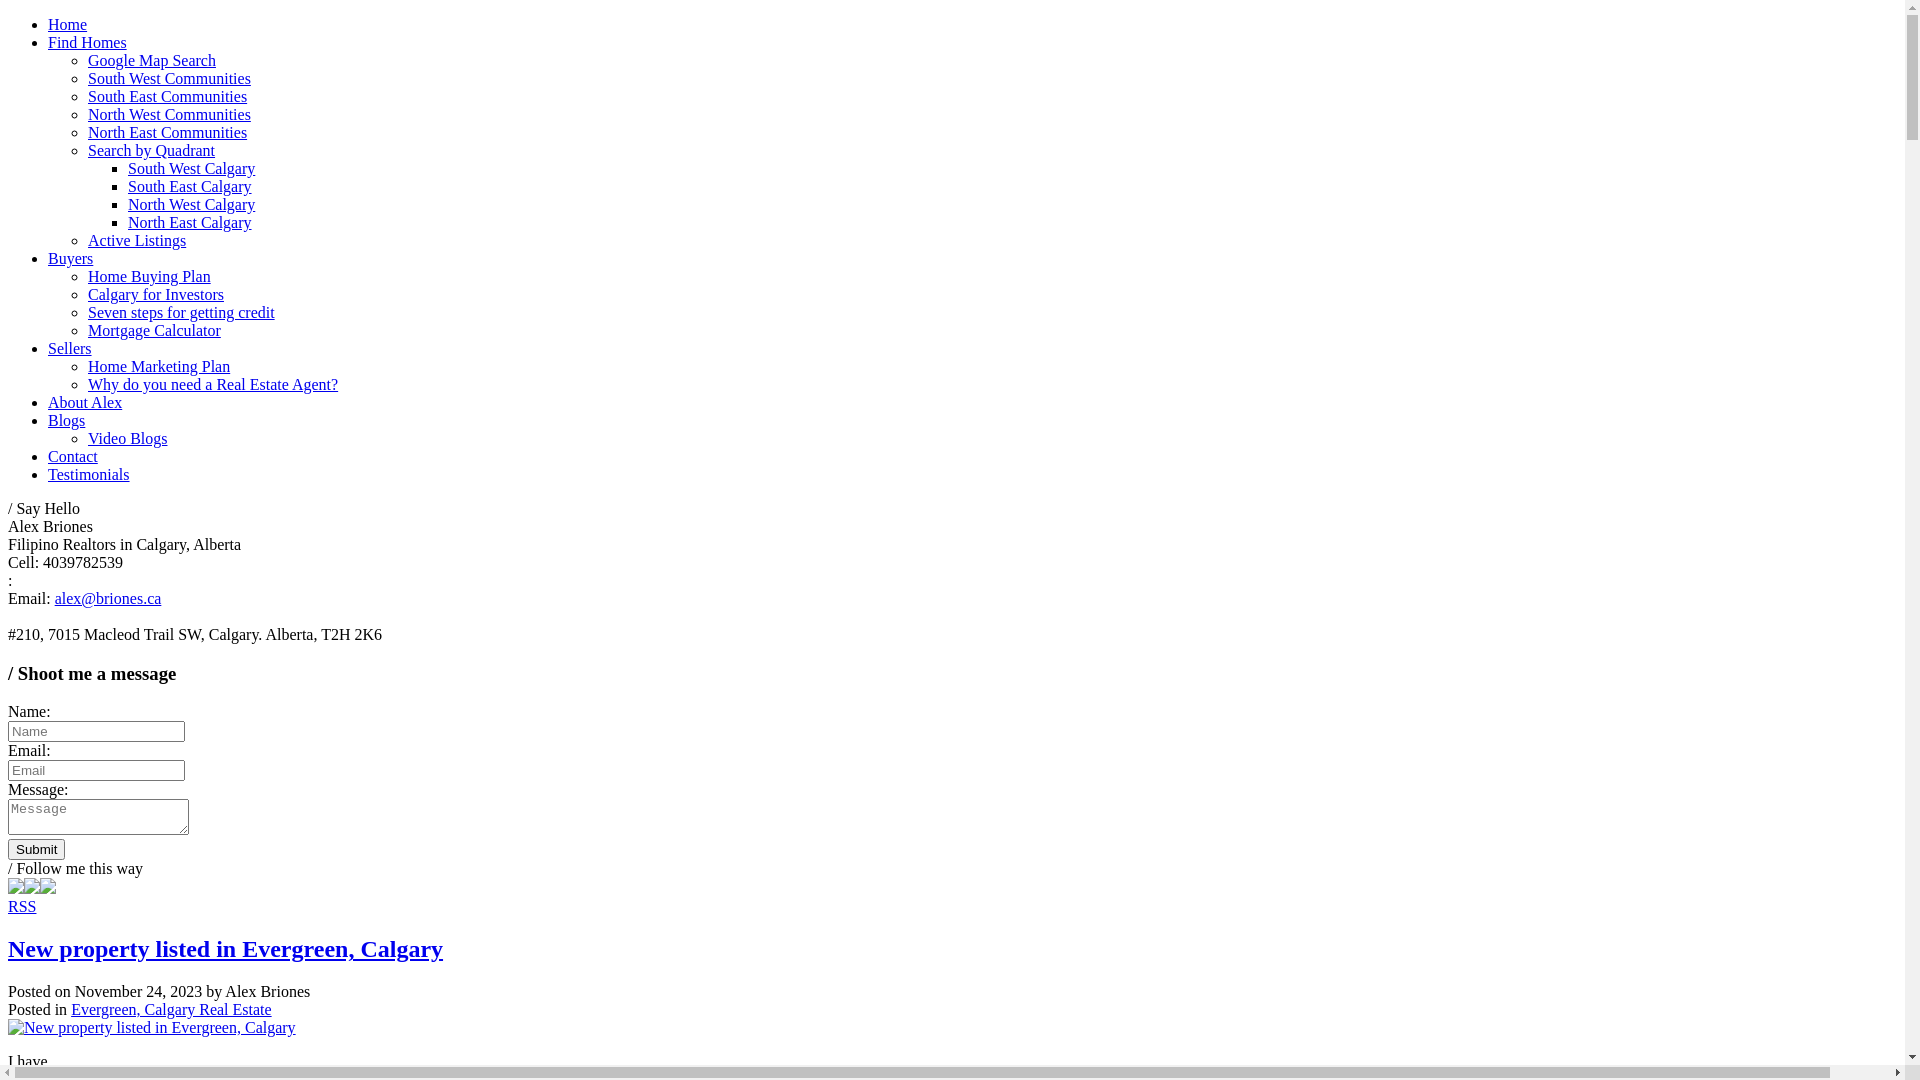 This screenshot has height=1080, width=1920. Describe the element at coordinates (226, 949) in the screenshot. I see `New property listed in Evergreen, Calgary` at that location.